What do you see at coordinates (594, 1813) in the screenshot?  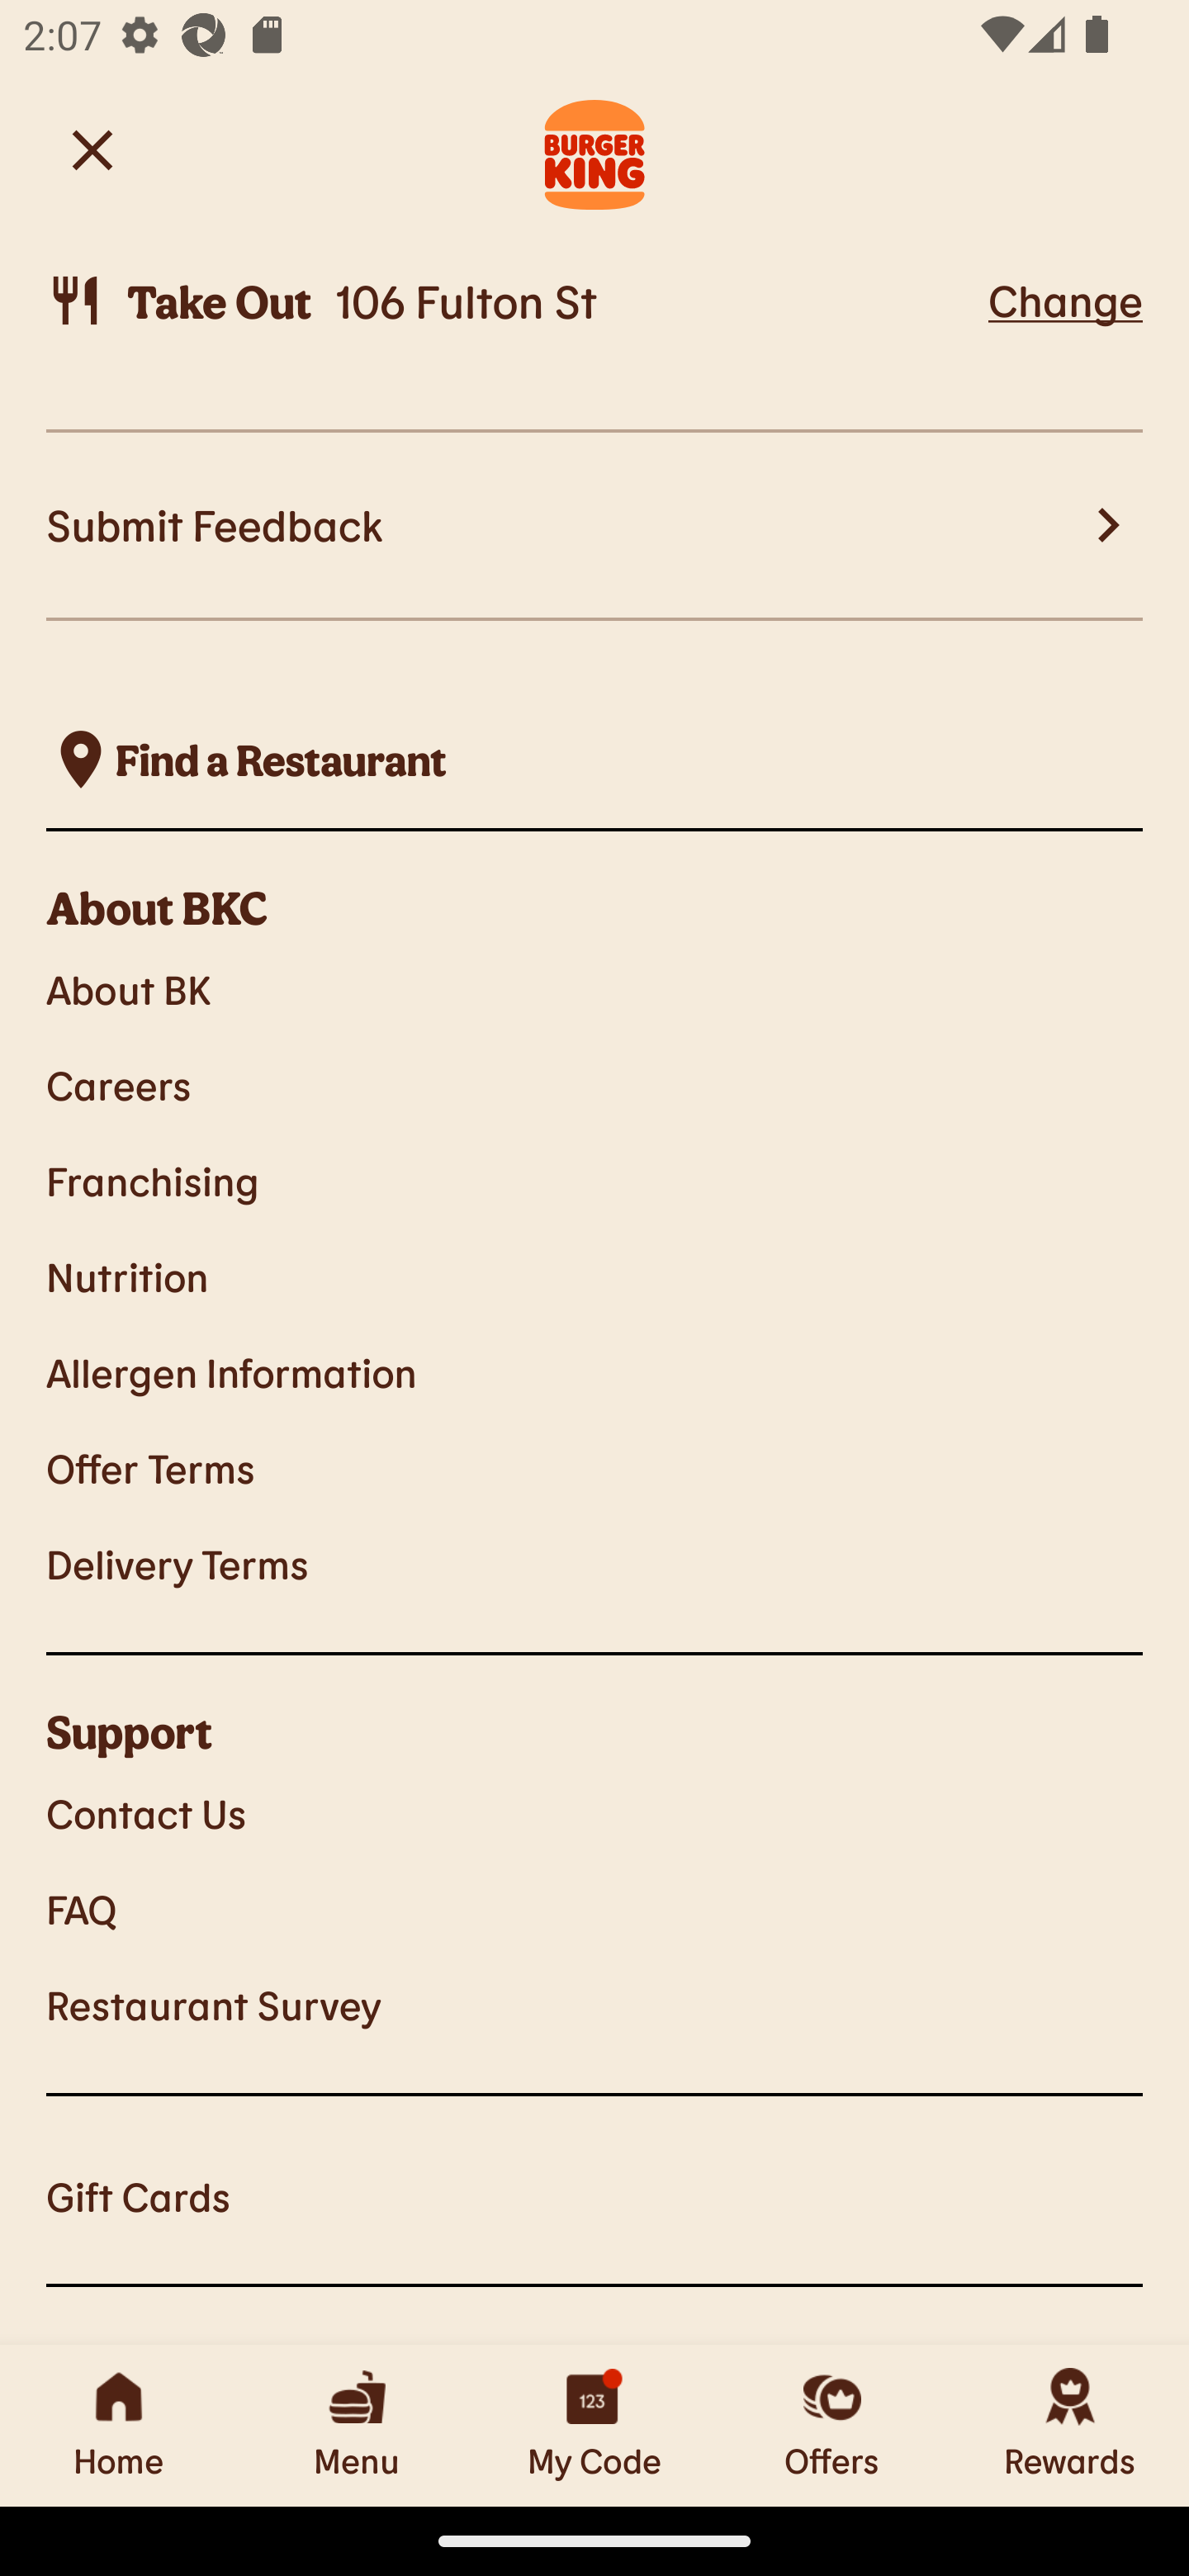 I see `Contact Us` at bounding box center [594, 1813].